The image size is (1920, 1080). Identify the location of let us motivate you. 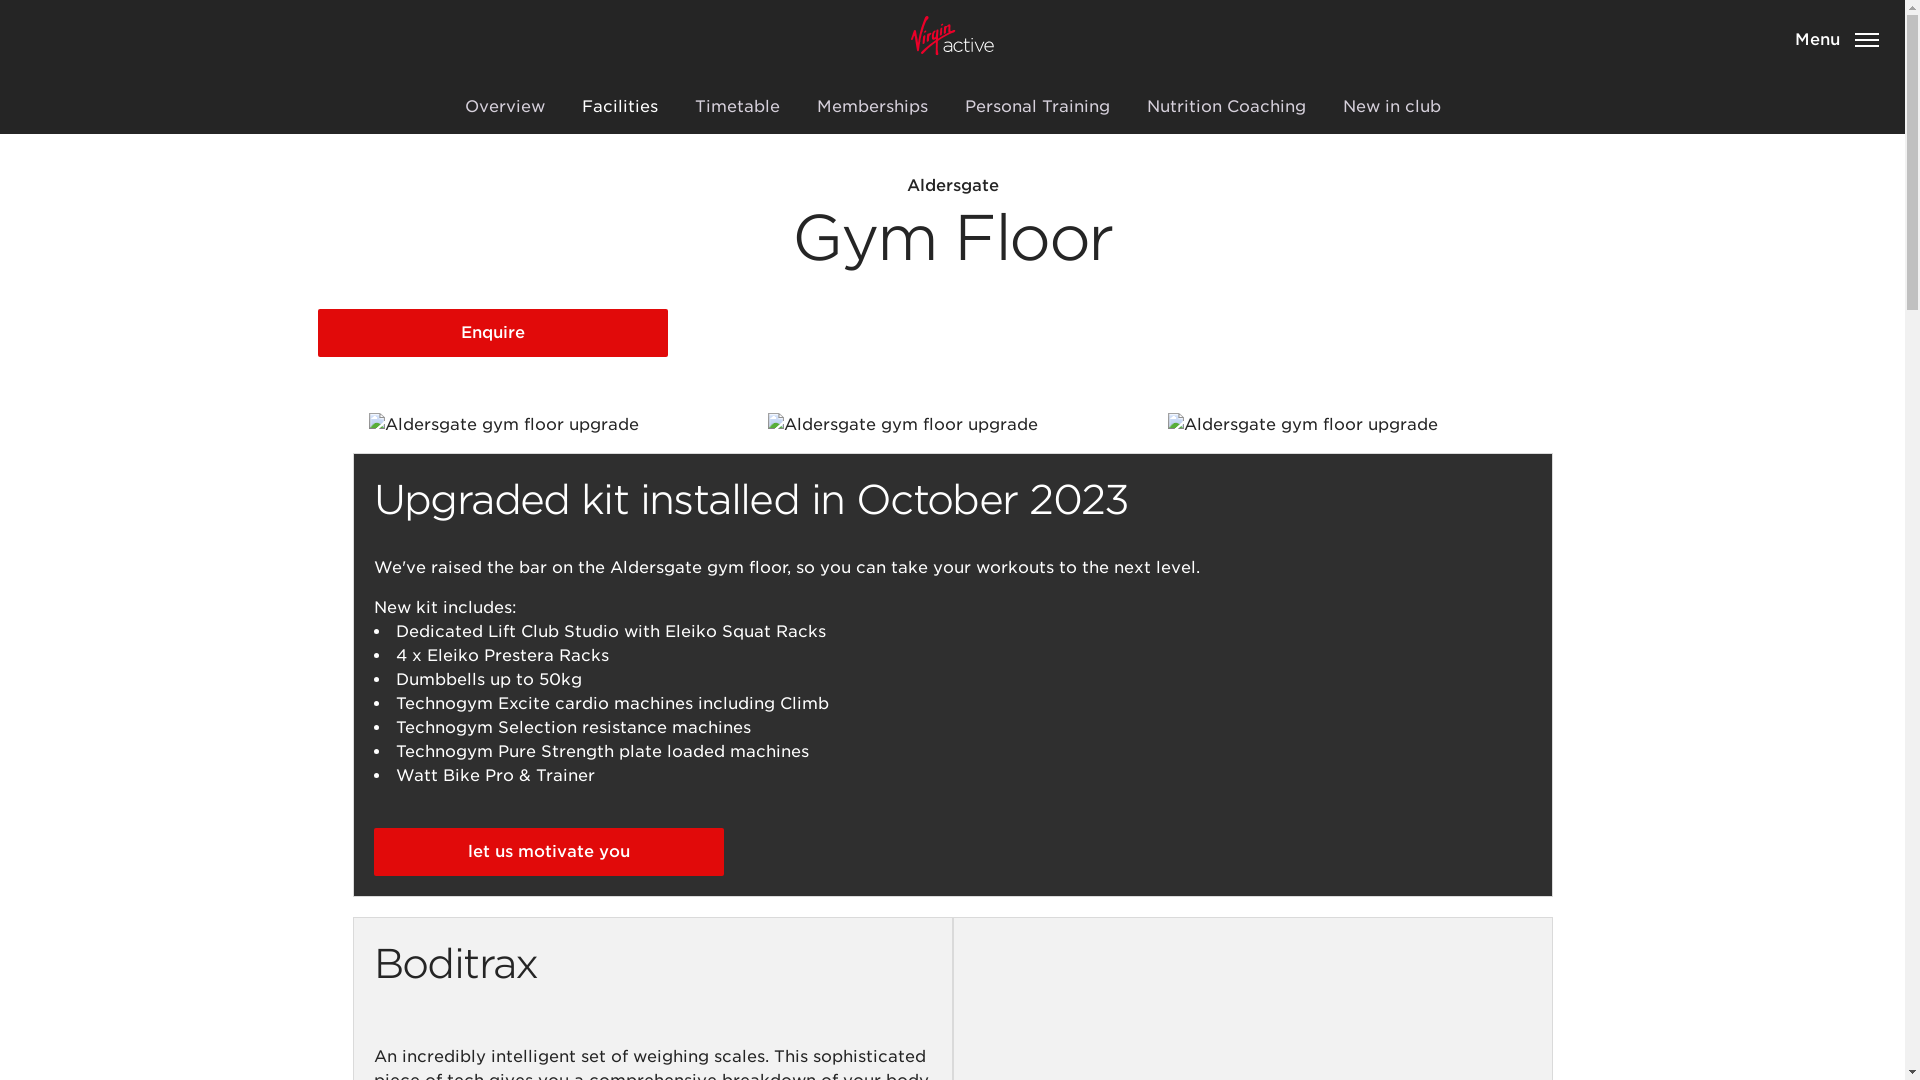
(548, 852).